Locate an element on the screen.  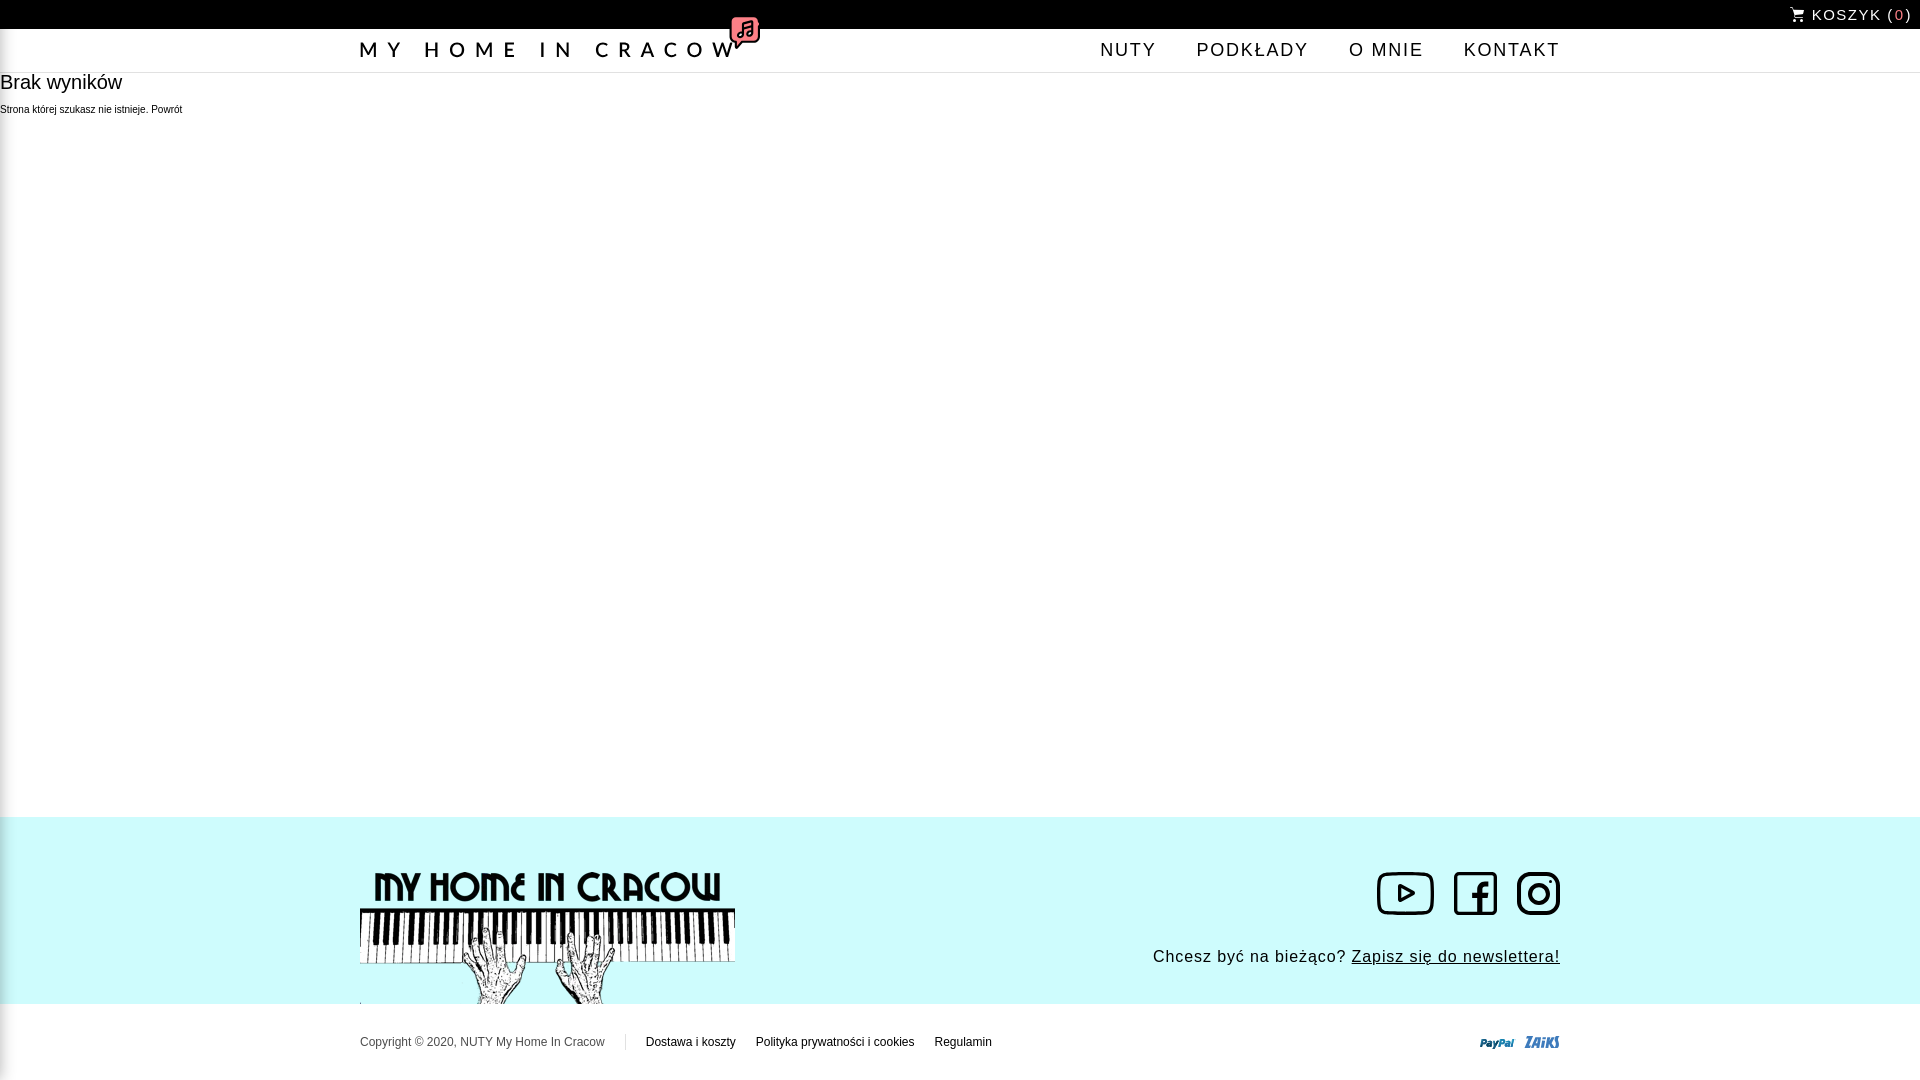
NUTY is located at coordinates (1128, 50).